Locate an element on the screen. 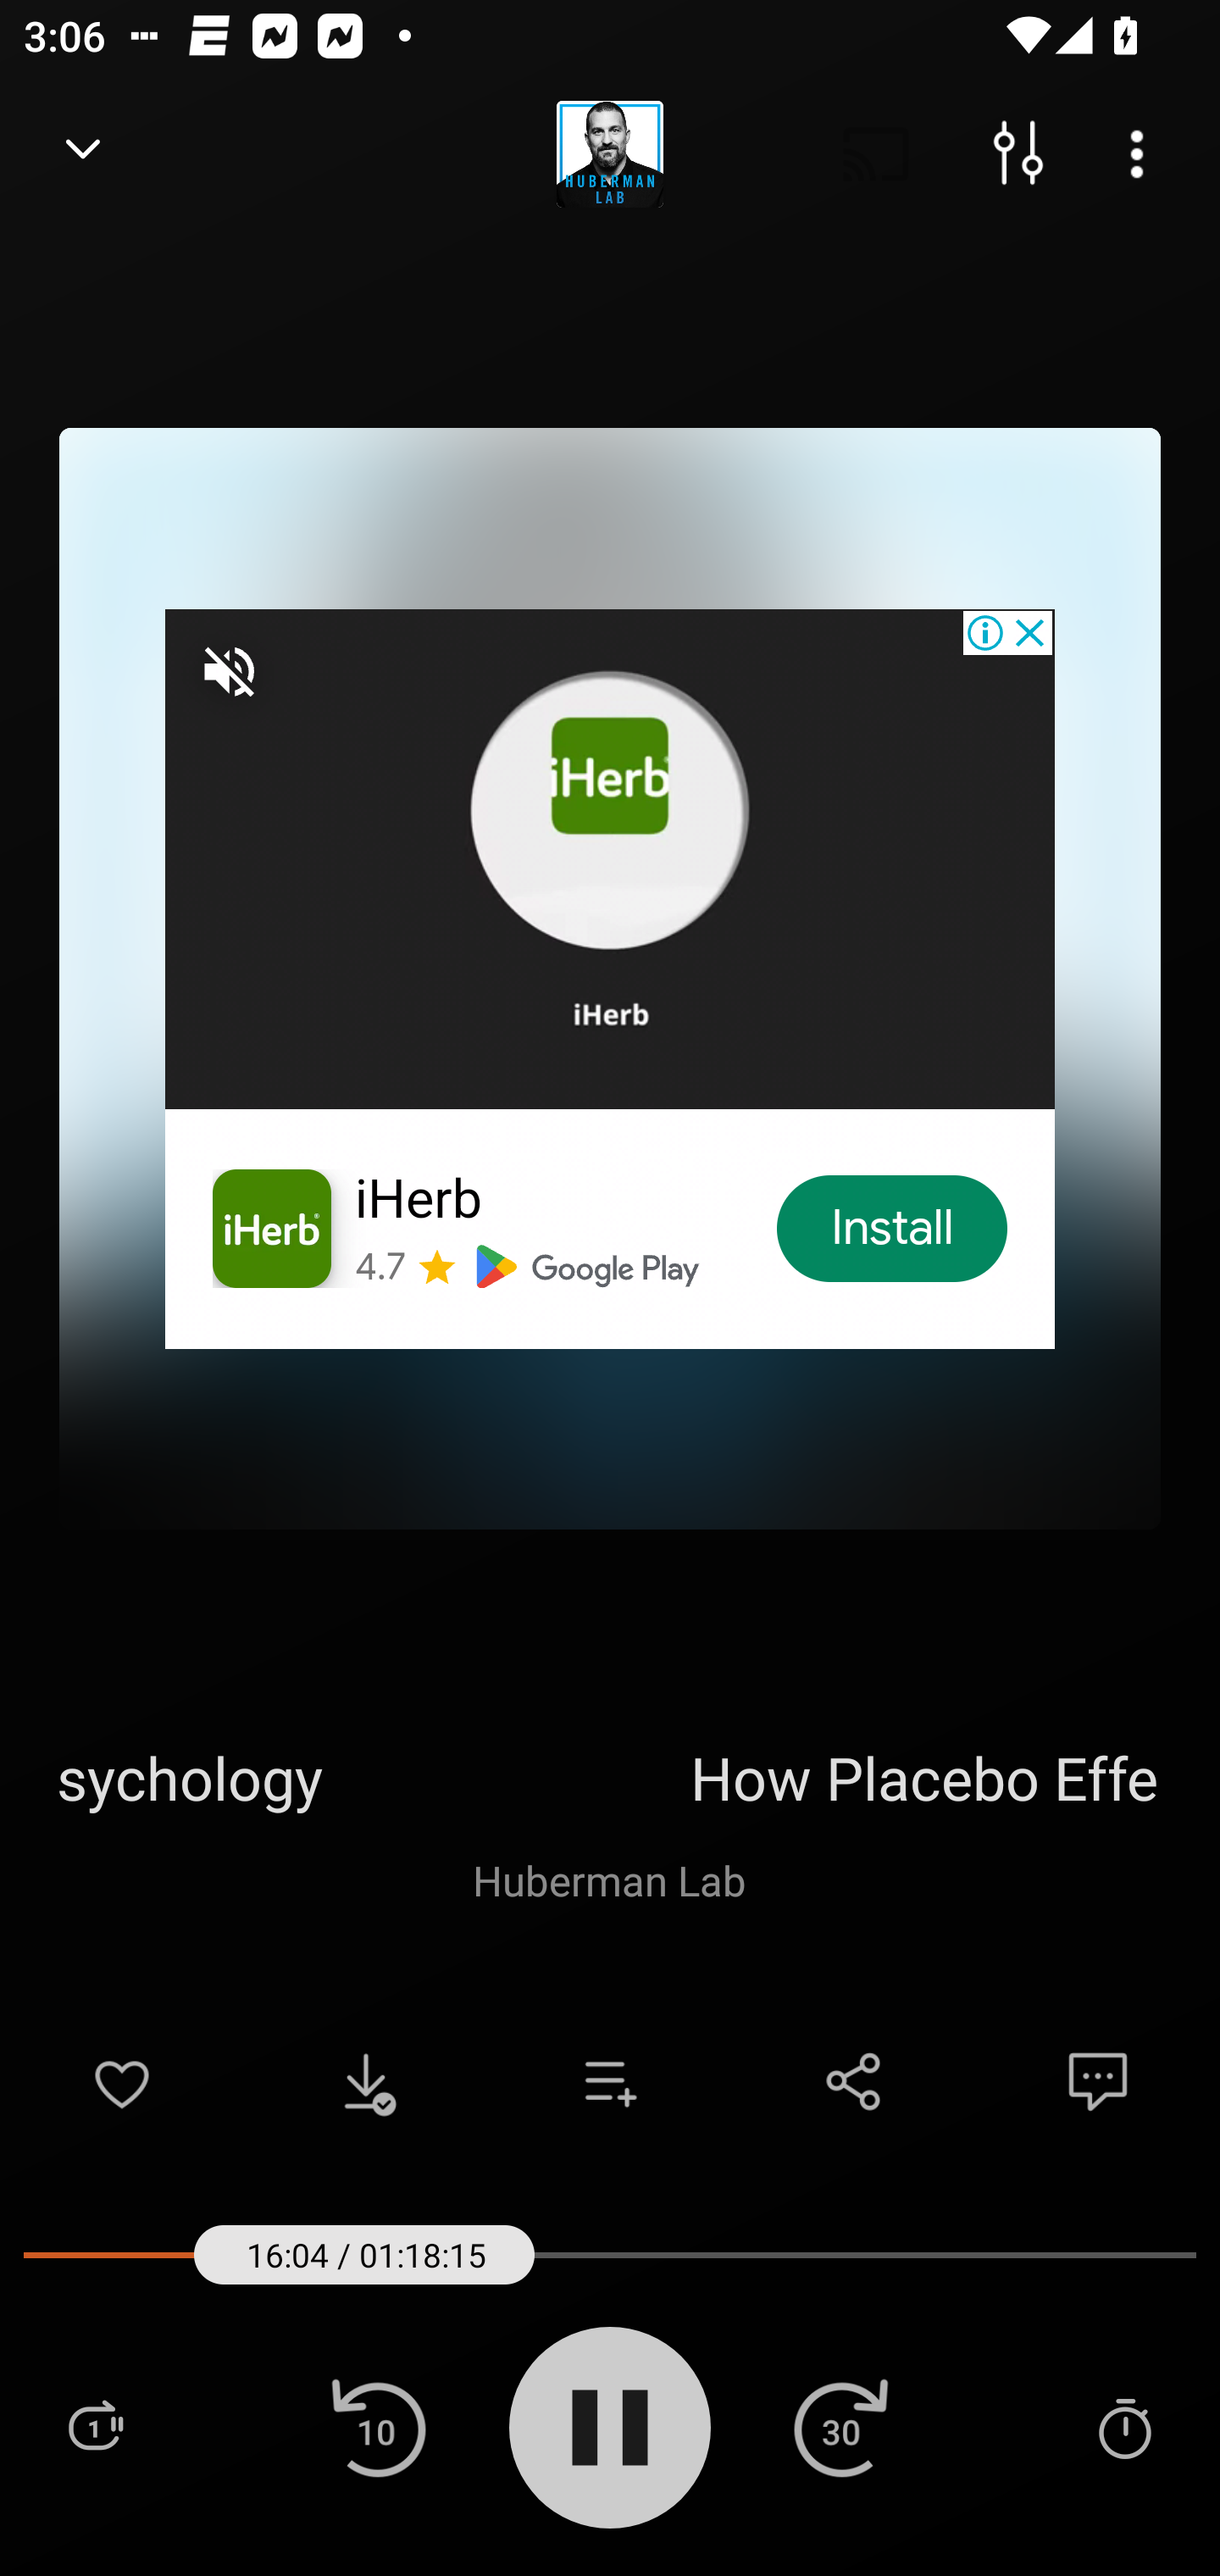 This screenshot has height=2576, width=1220. Add to Favorites is located at coordinates (122, 2081).